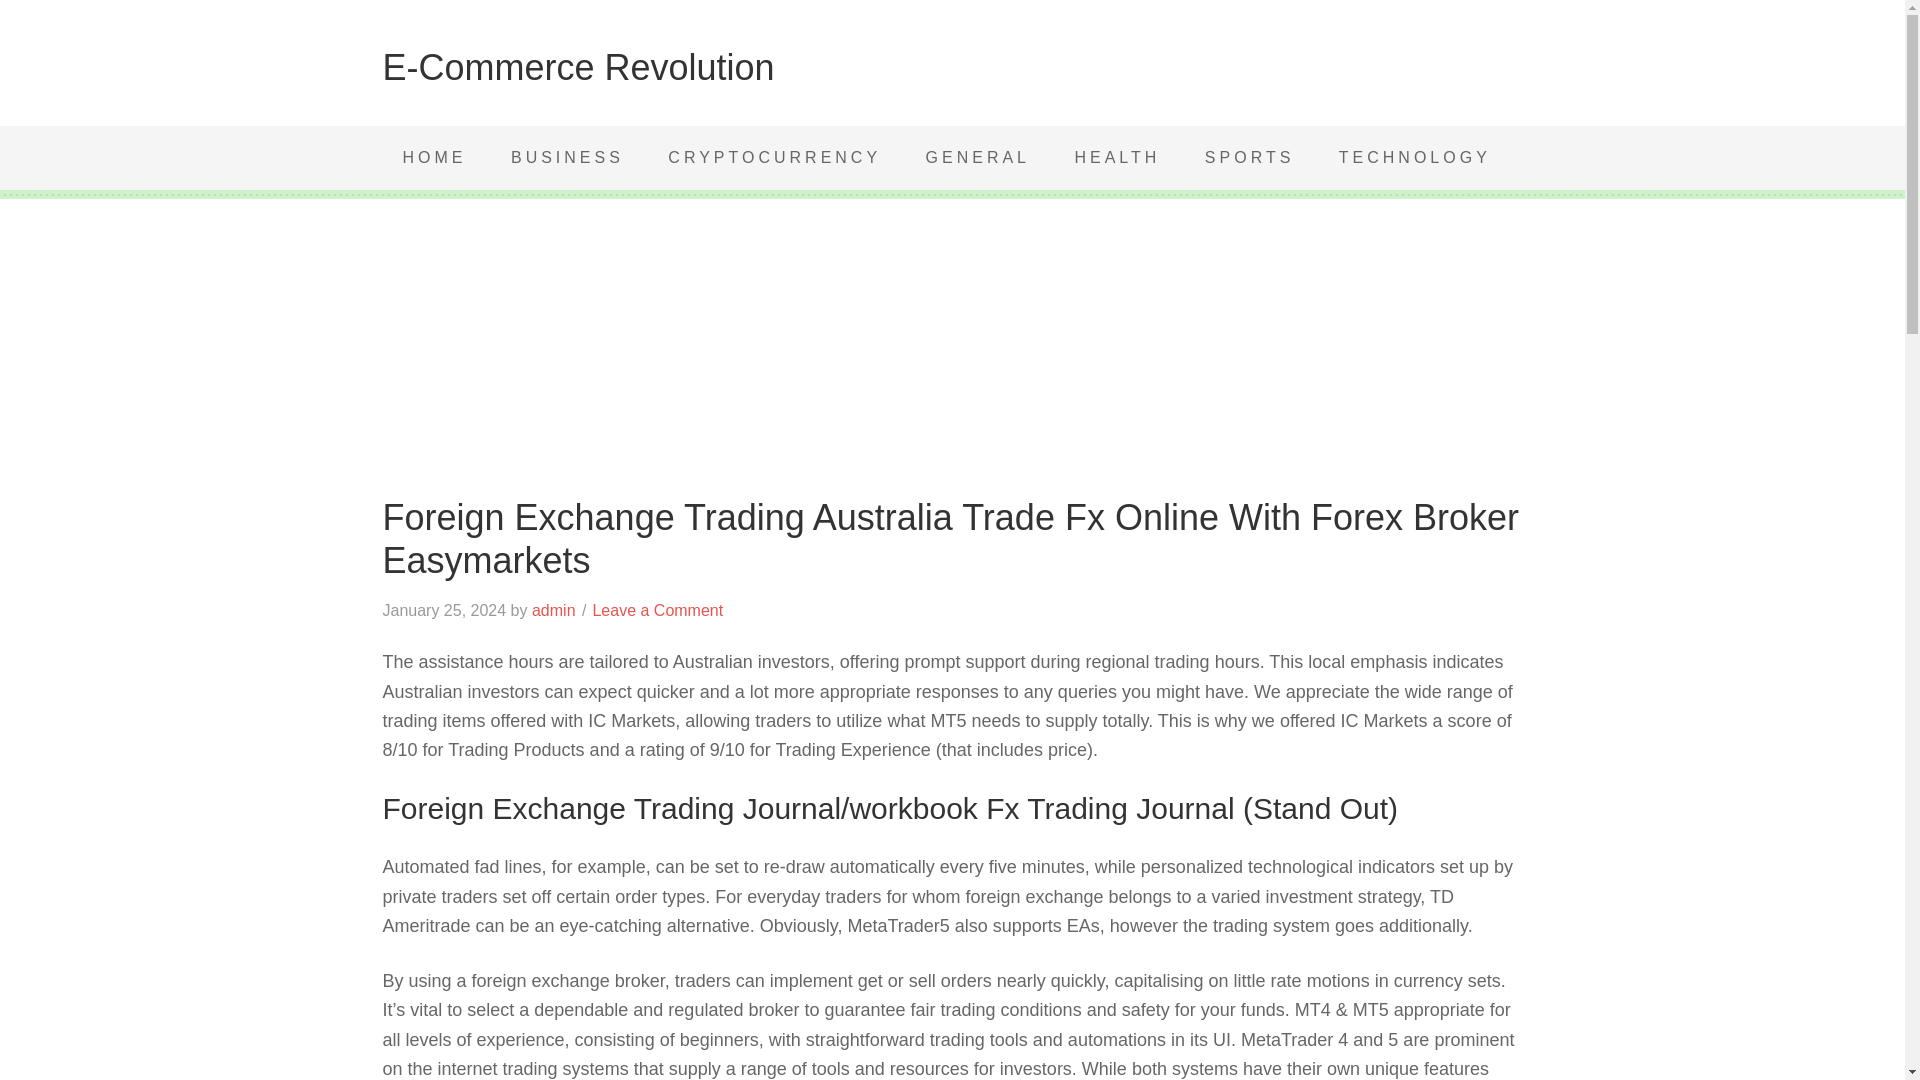  What do you see at coordinates (978, 158) in the screenshot?
I see `GENERAL` at bounding box center [978, 158].